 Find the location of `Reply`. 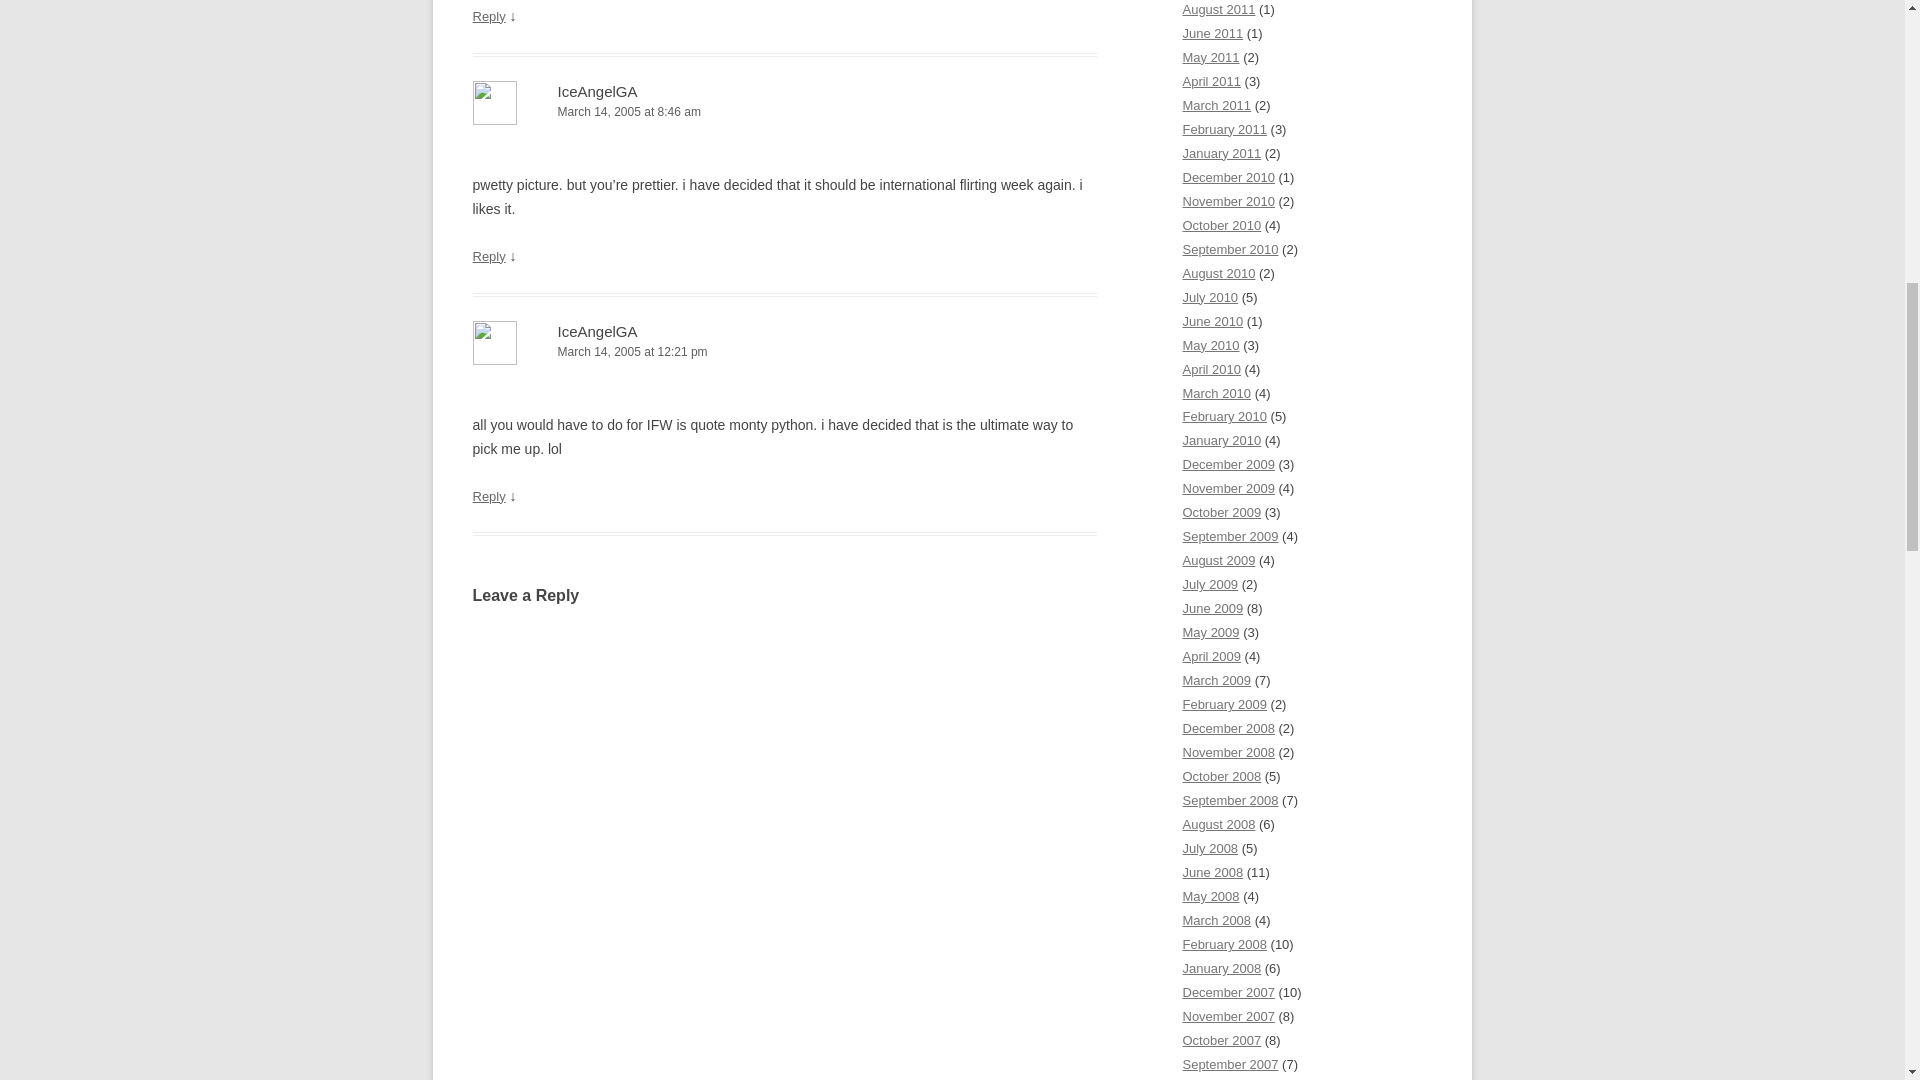

Reply is located at coordinates (488, 256).